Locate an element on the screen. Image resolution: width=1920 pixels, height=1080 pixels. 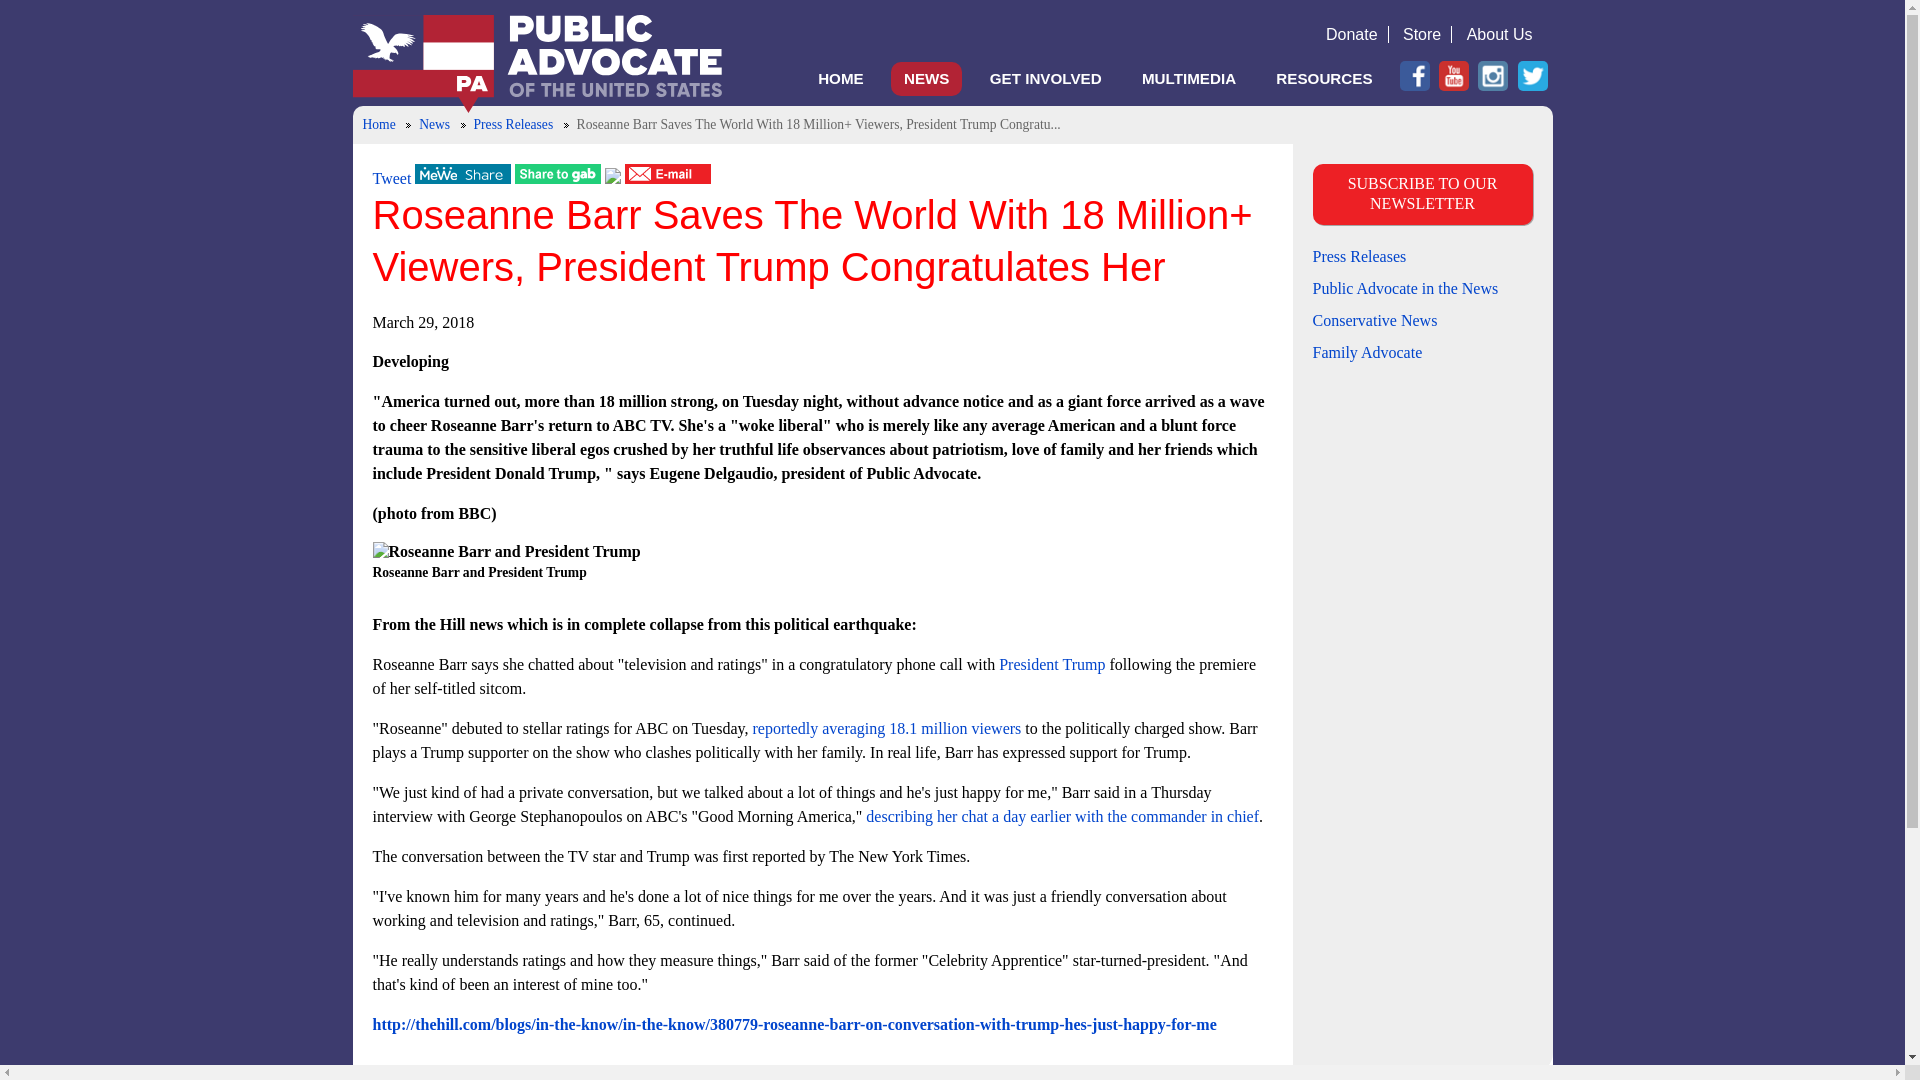
About Us is located at coordinates (1500, 34).